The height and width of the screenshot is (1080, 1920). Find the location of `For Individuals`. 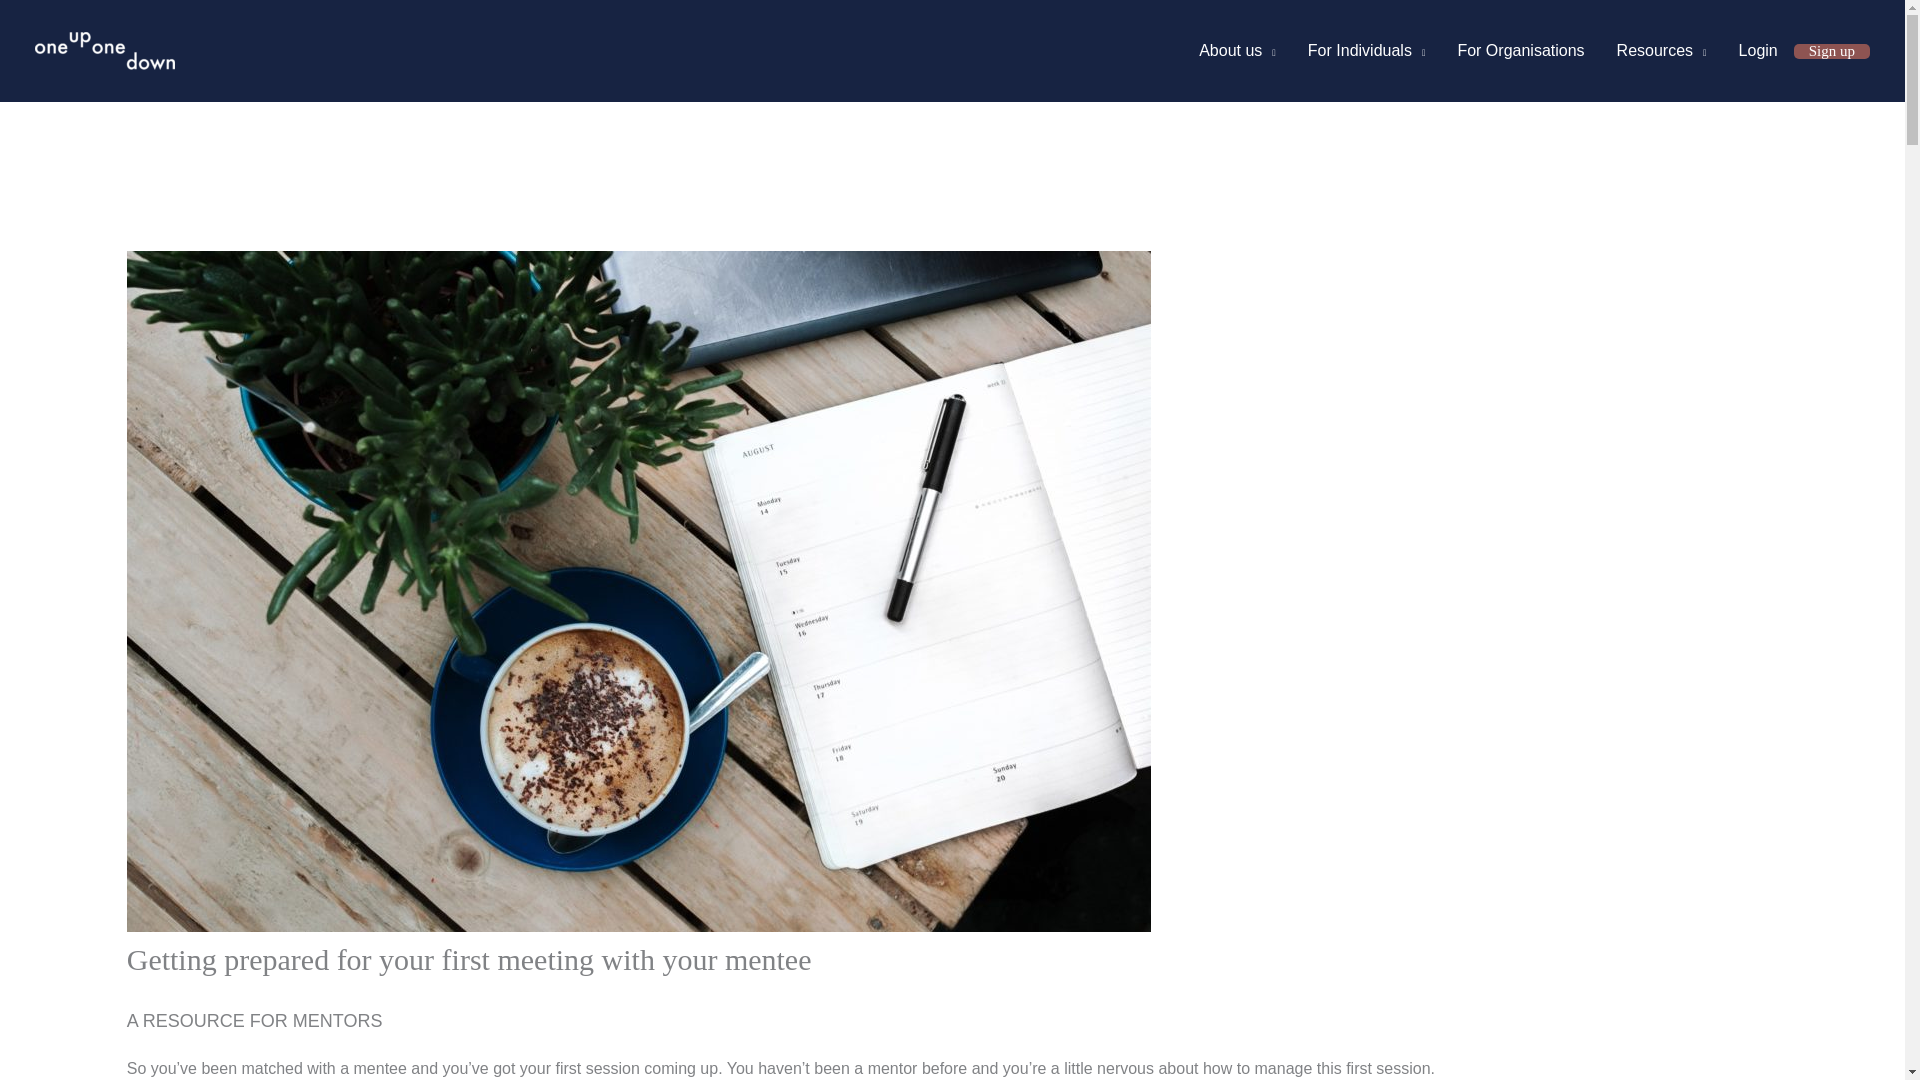

For Individuals is located at coordinates (1366, 51).